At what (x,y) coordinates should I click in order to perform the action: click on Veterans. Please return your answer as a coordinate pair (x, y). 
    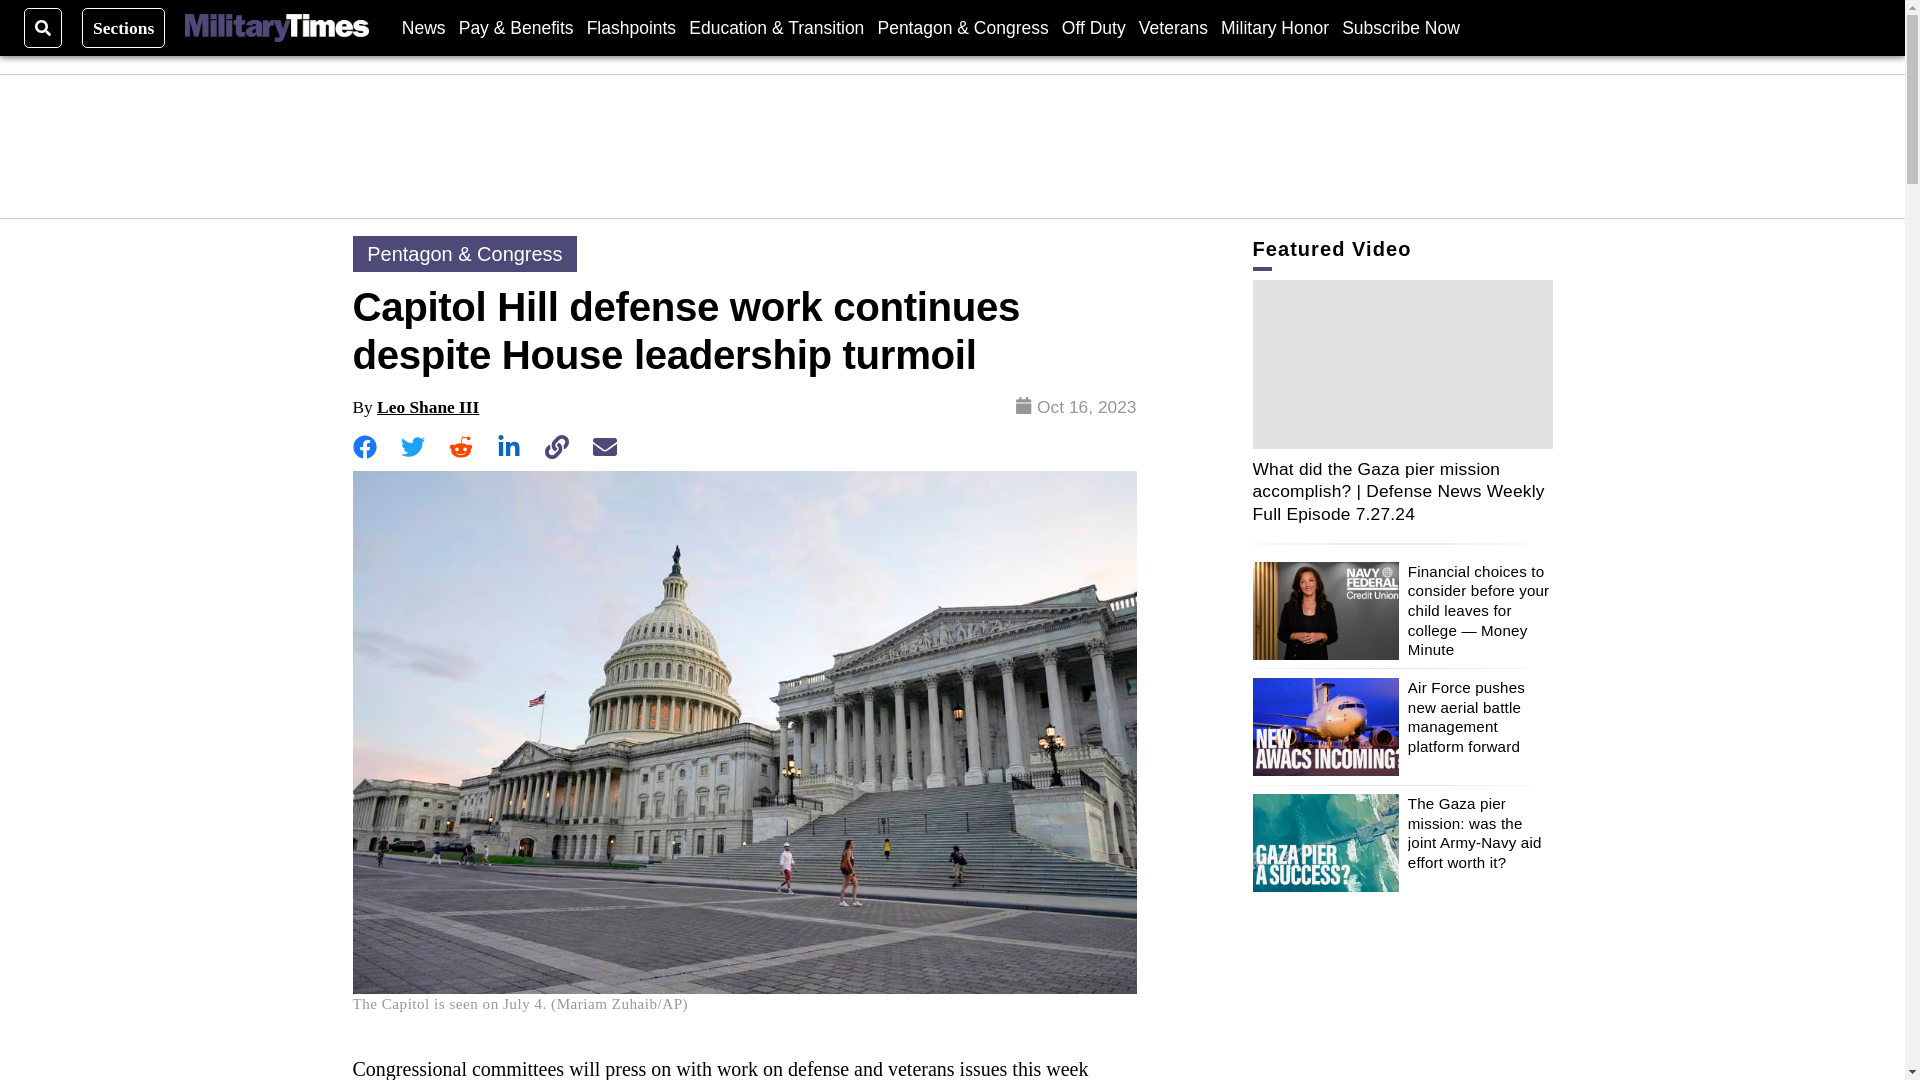
    Looking at the image, I should click on (1172, 27).